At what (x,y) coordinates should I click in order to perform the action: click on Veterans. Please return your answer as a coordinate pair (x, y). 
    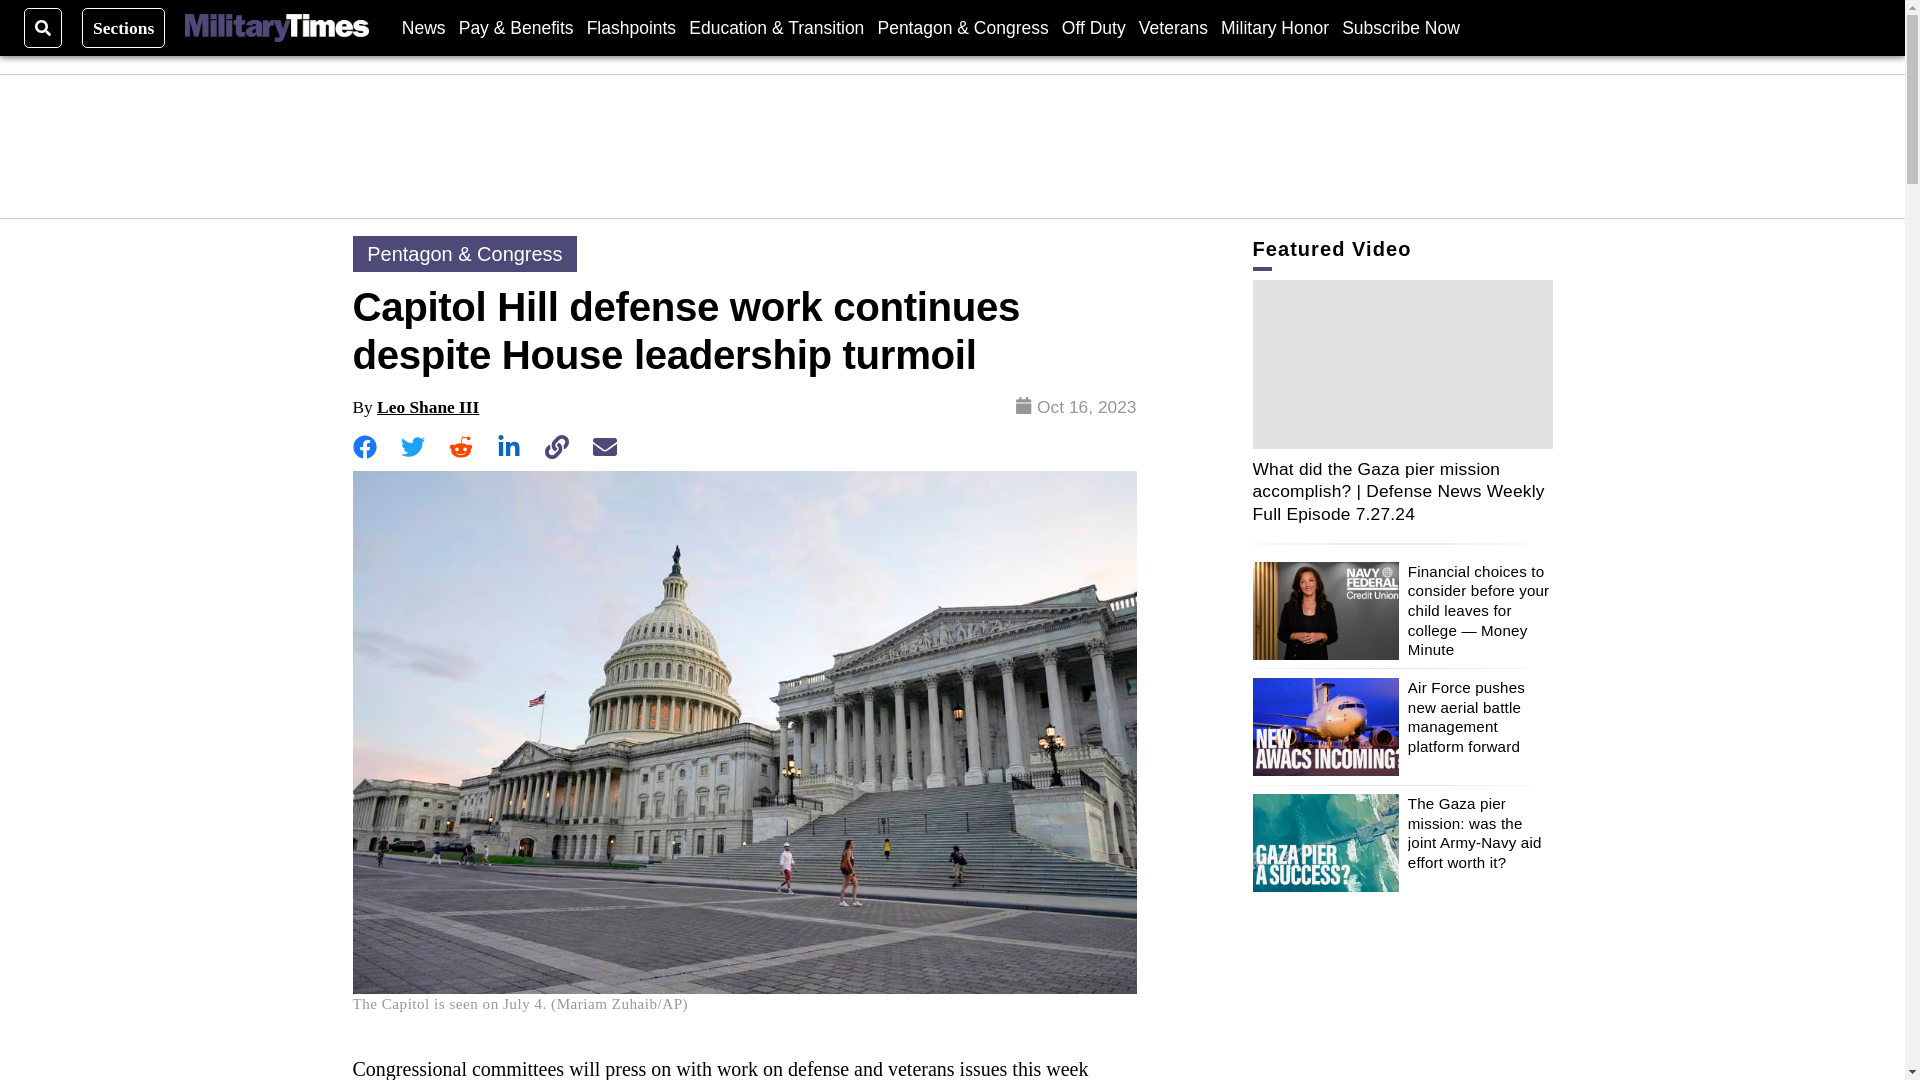
    Looking at the image, I should click on (1172, 27).